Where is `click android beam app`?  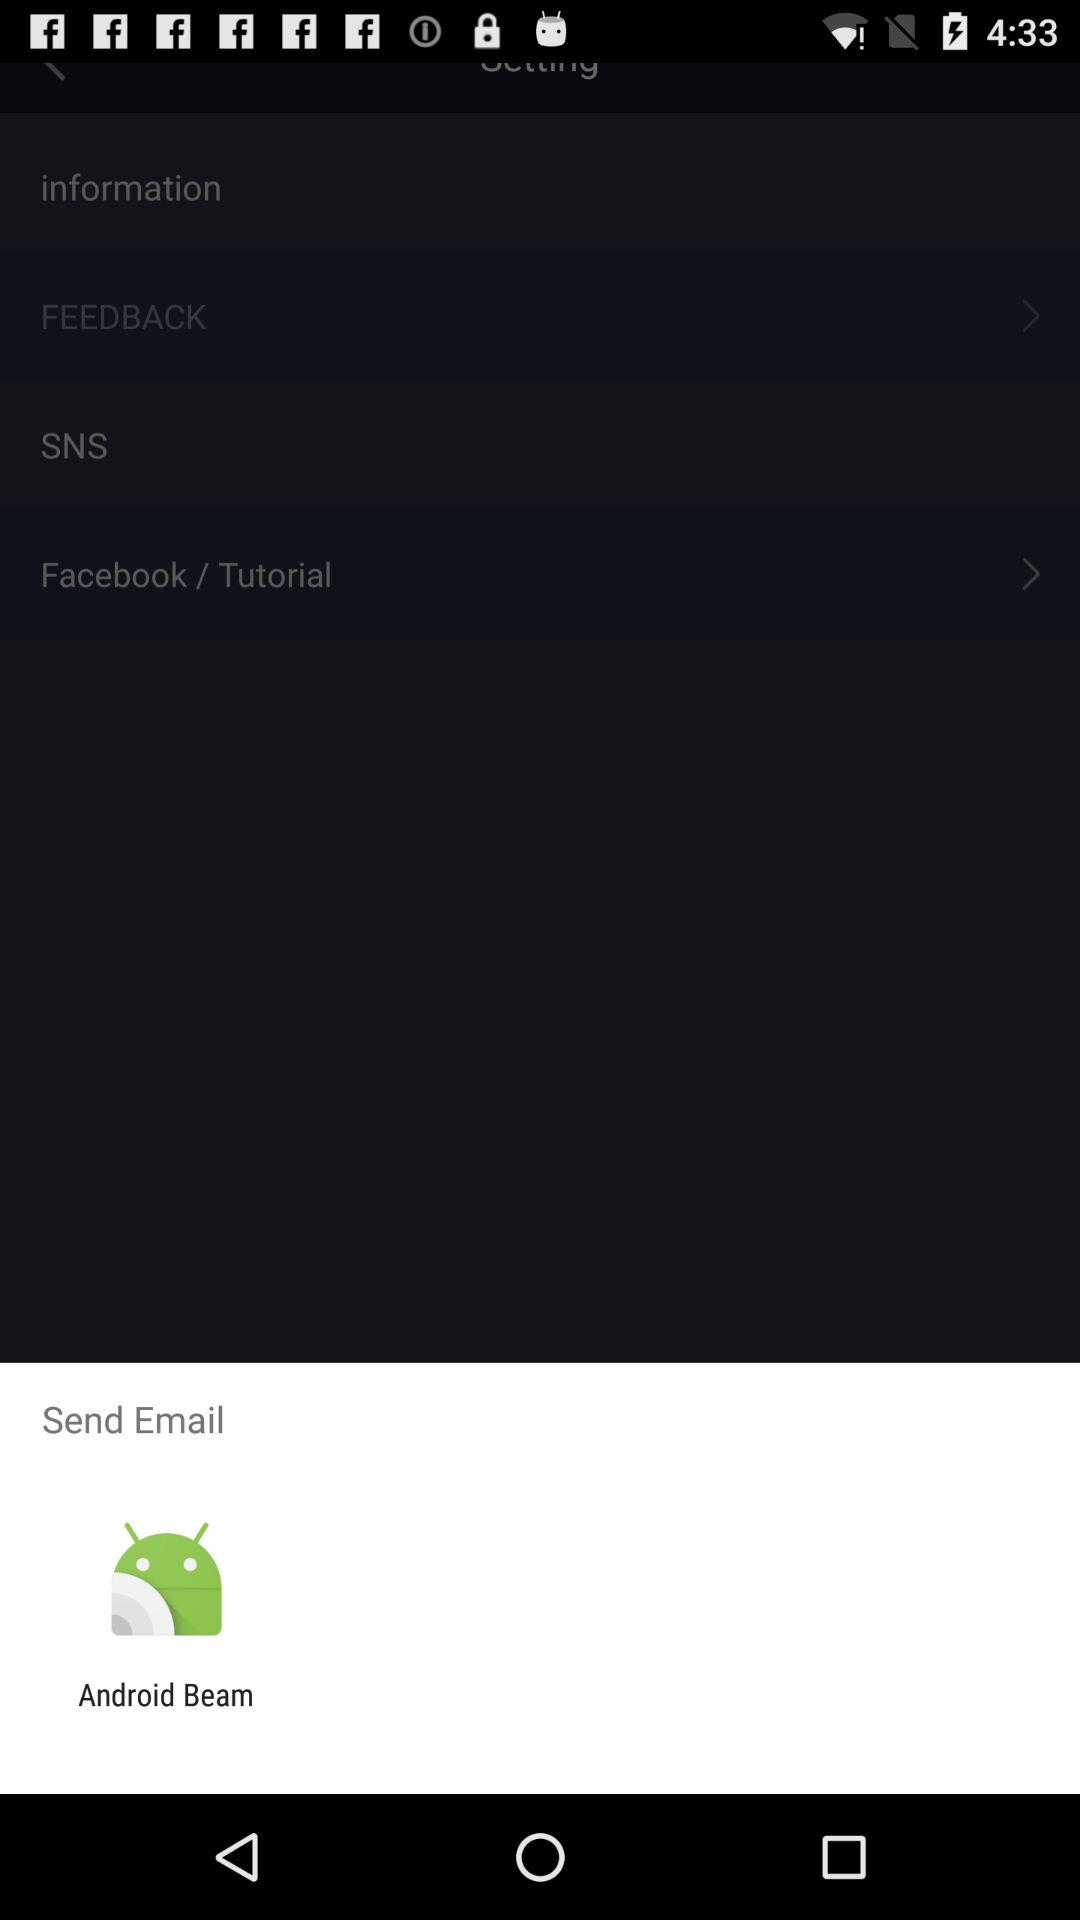 click android beam app is located at coordinates (166, 1712).